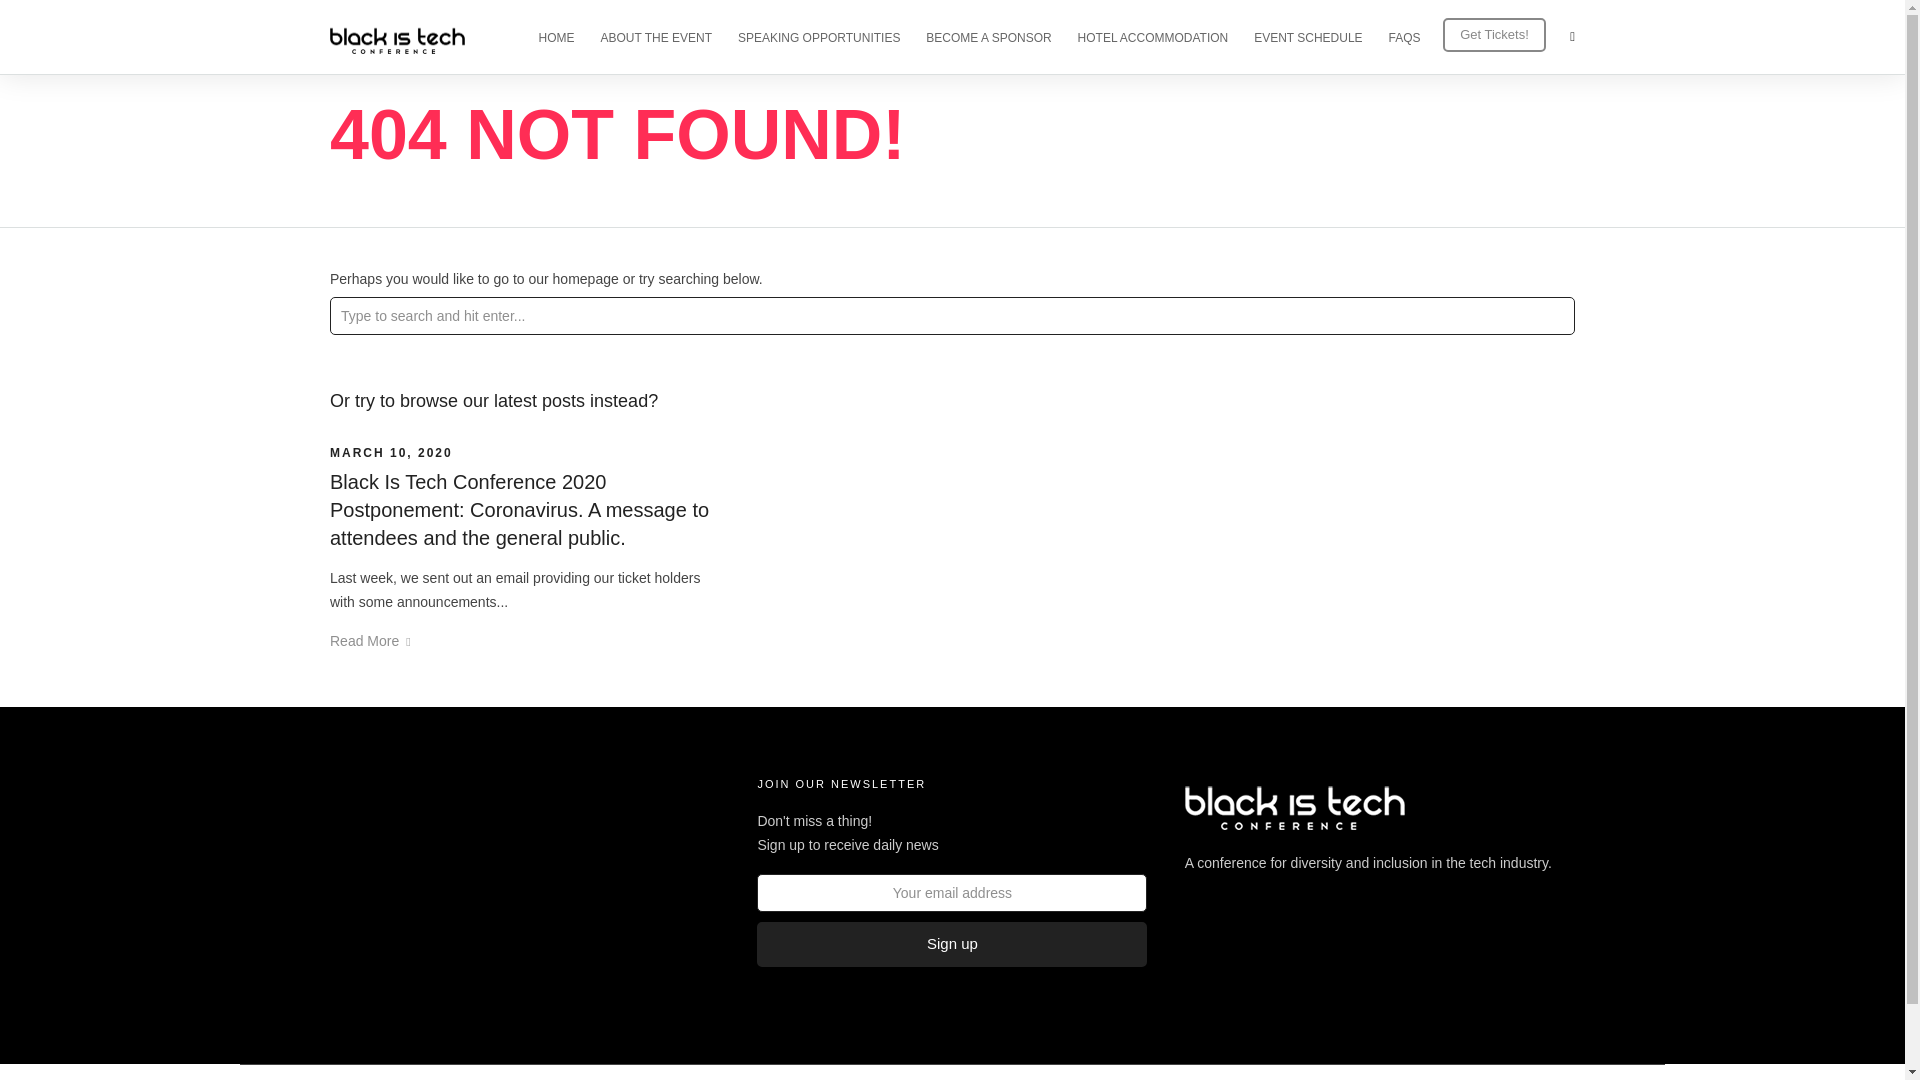  What do you see at coordinates (1162, 36) in the screenshot?
I see `HOTEL ACCOMMODATION` at bounding box center [1162, 36].